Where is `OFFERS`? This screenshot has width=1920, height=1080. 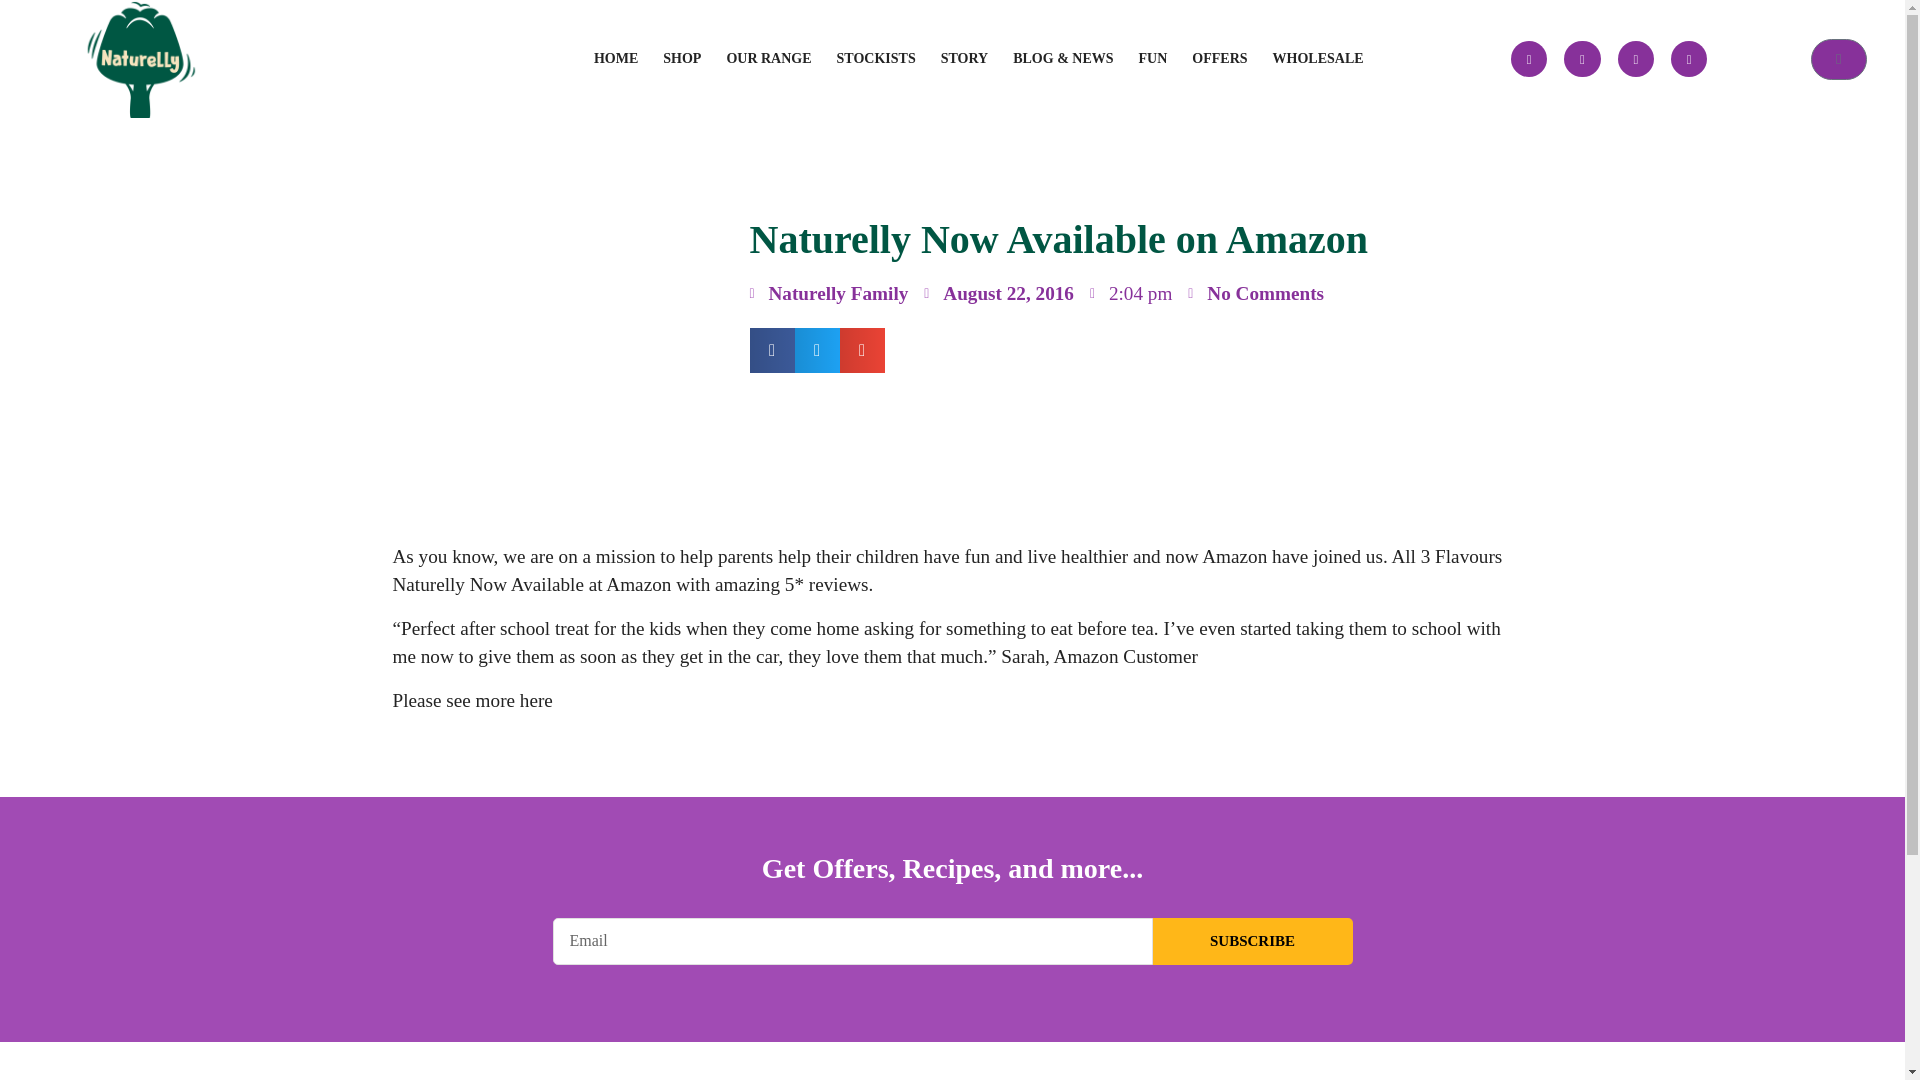
OFFERS is located at coordinates (1219, 58).